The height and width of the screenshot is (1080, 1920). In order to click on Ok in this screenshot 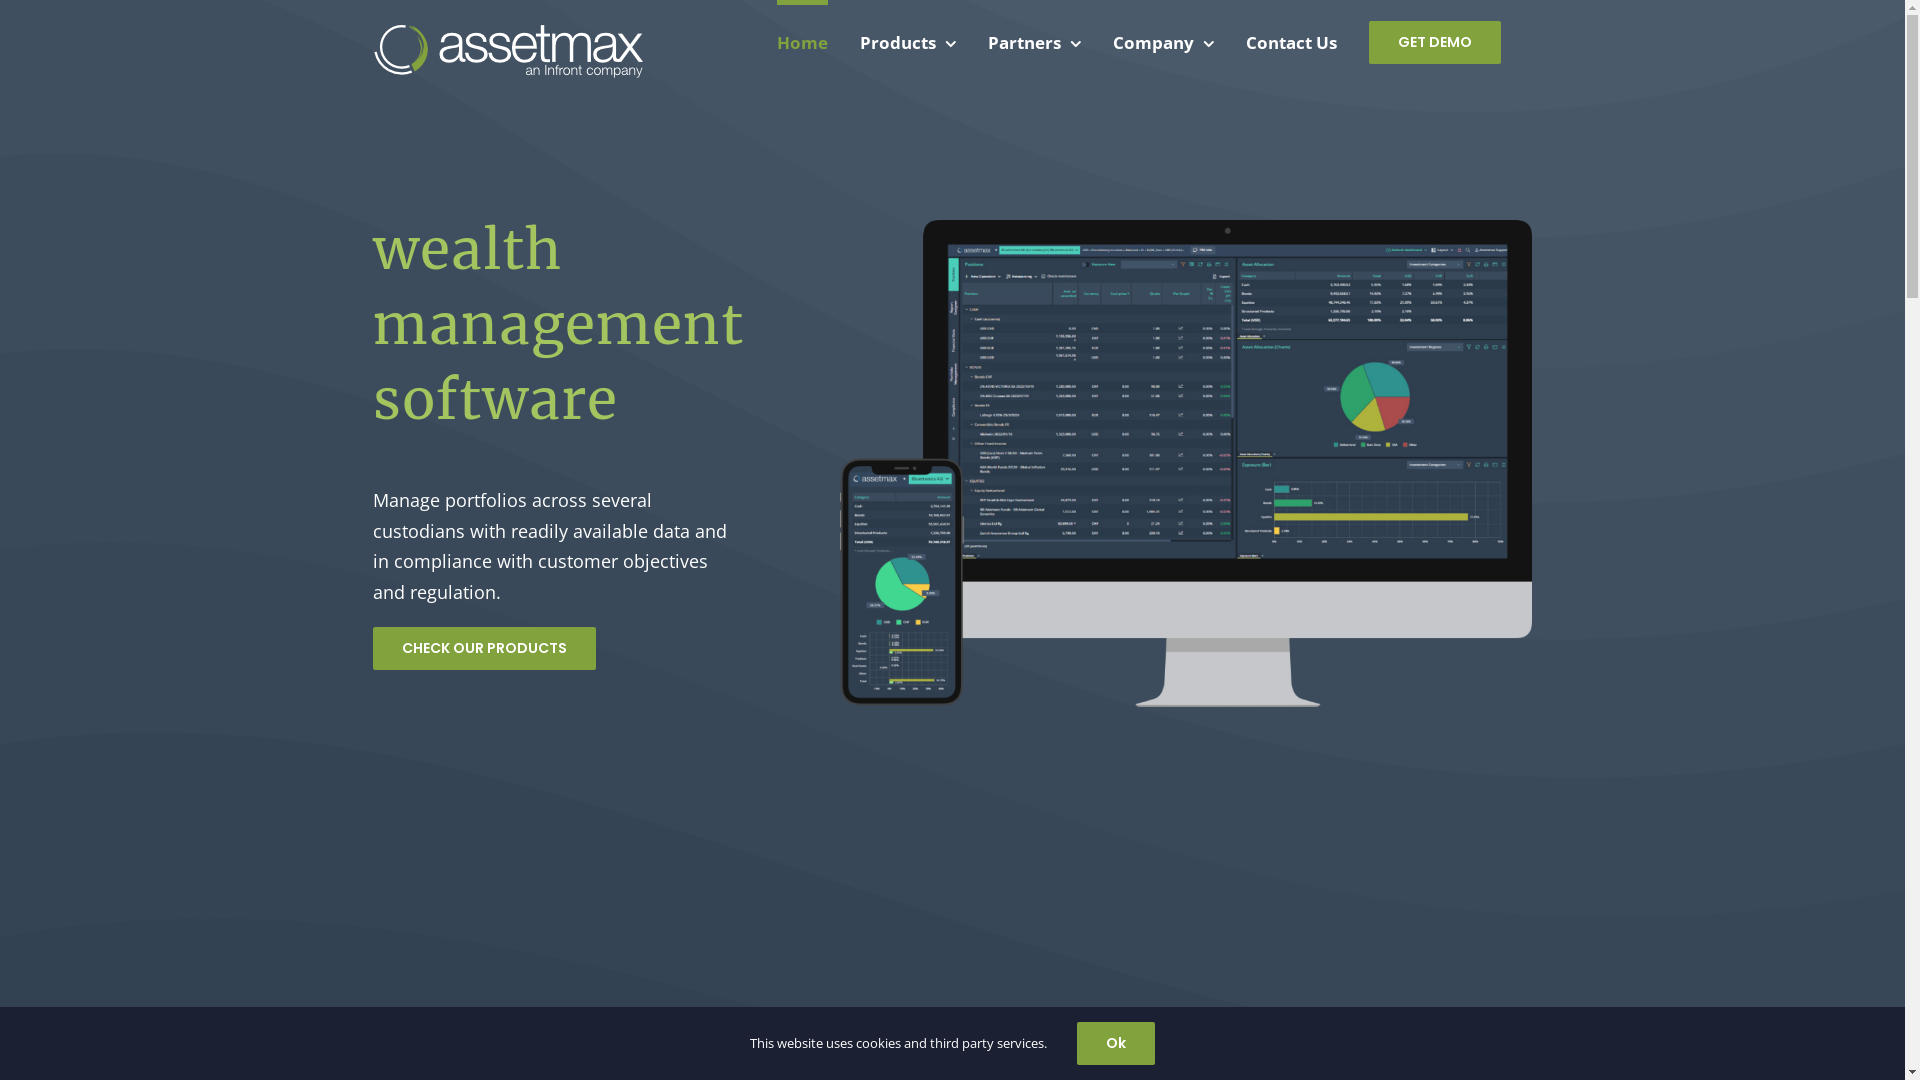, I will do `click(1116, 1044)`.